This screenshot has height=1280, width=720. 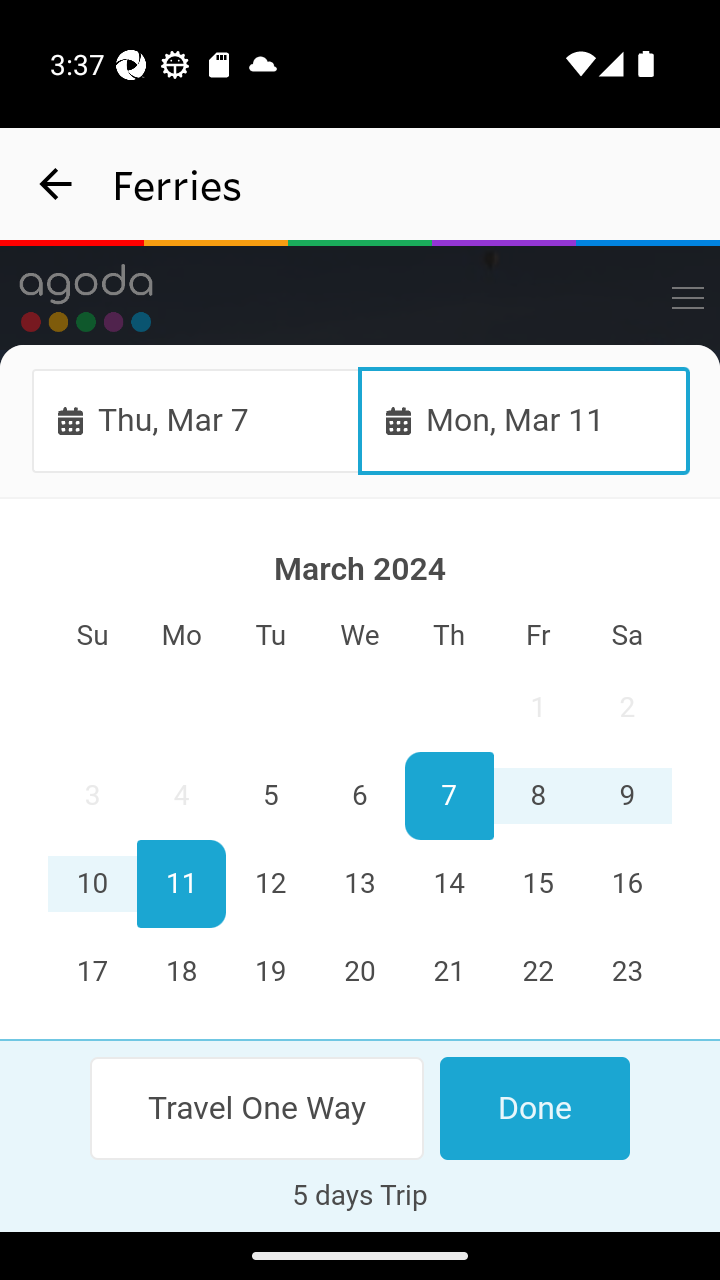 I want to click on 13, so click(x=360, y=884).